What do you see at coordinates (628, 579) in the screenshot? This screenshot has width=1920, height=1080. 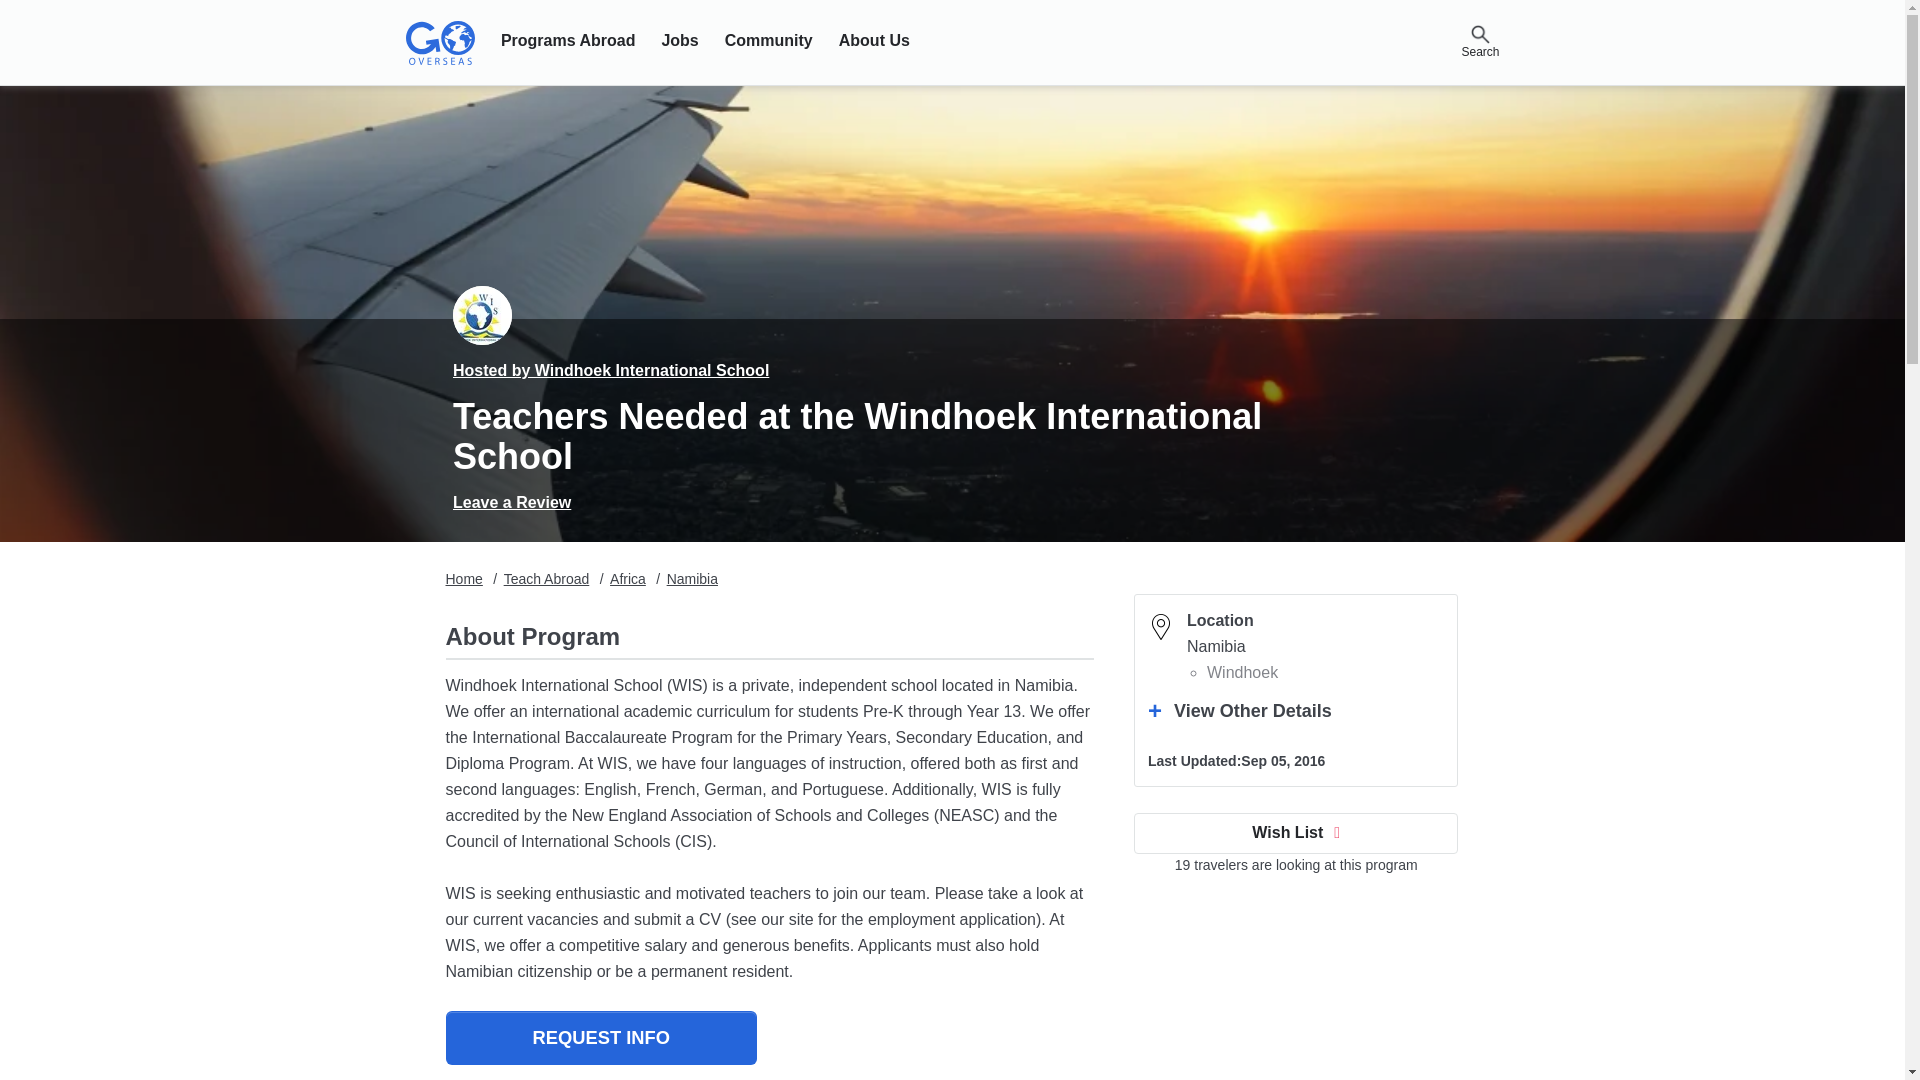 I see `Africa` at bounding box center [628, 579].